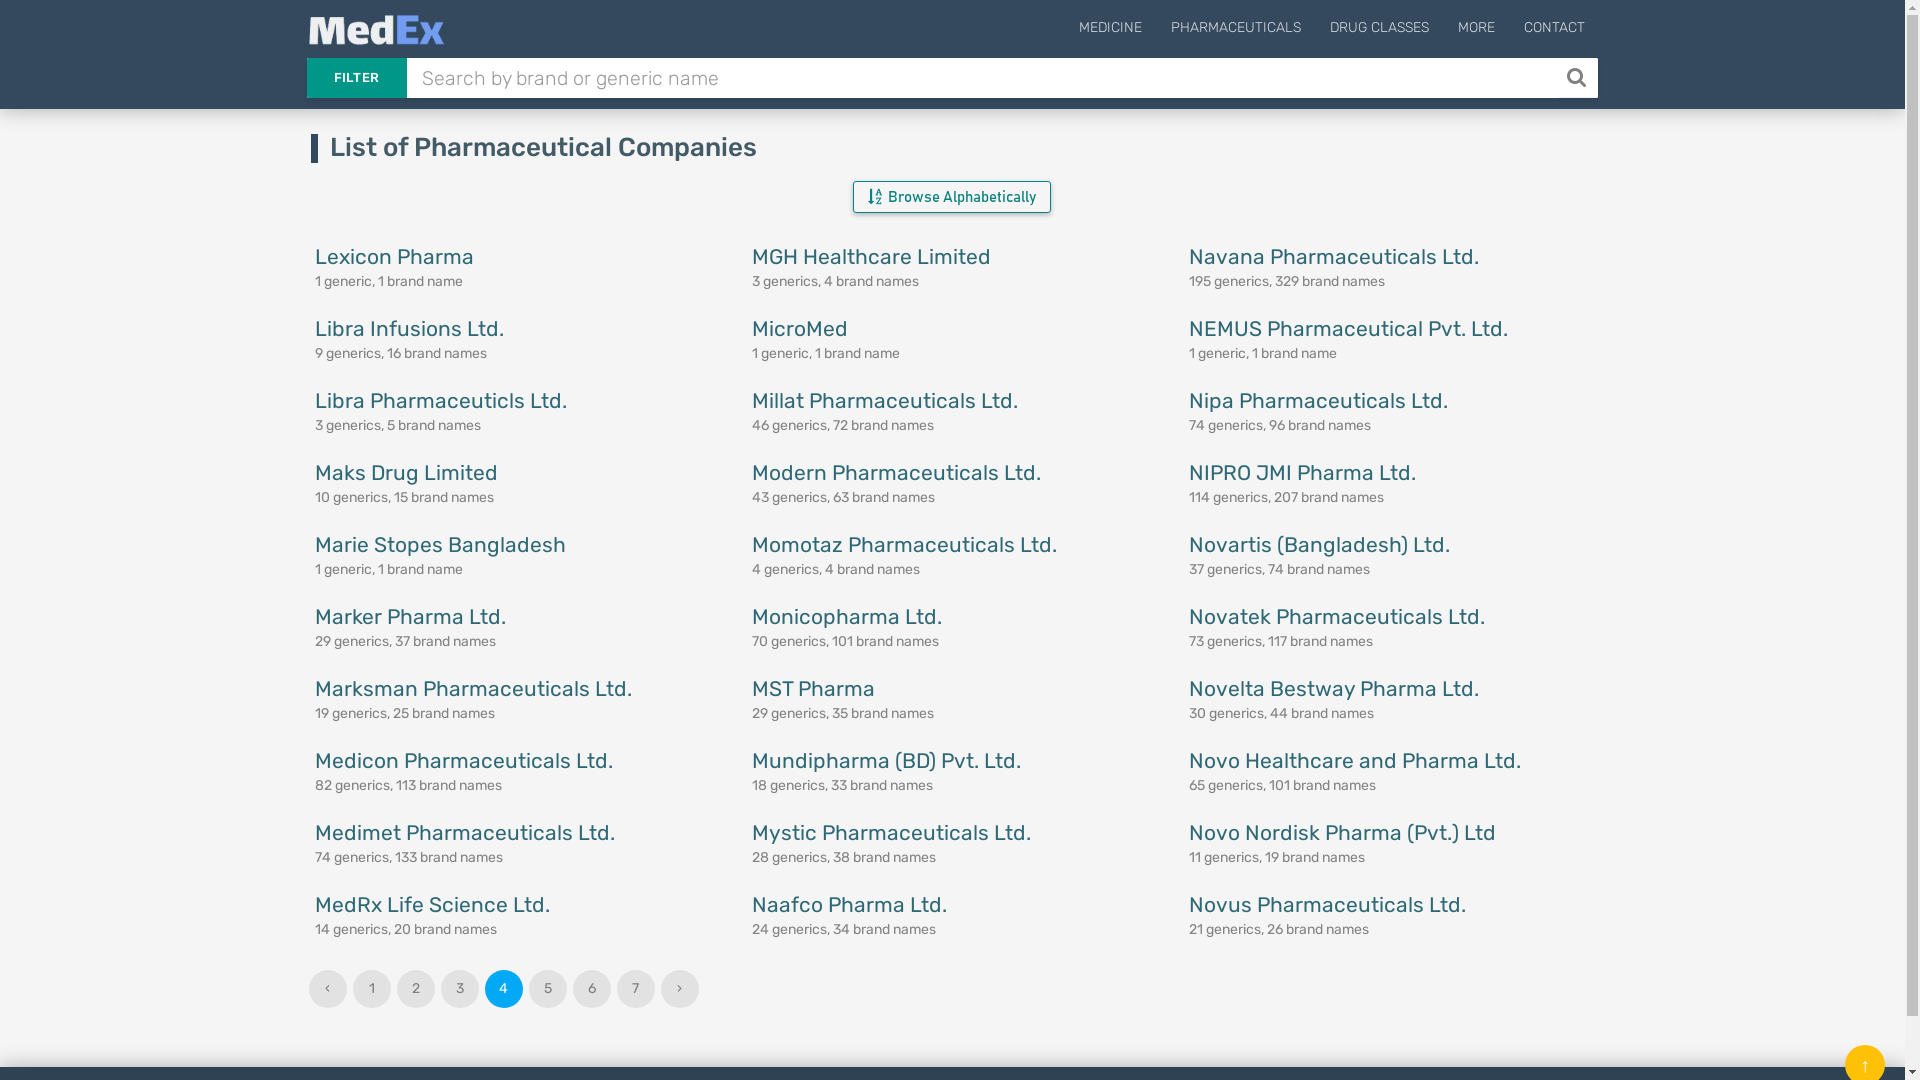 The width and height of the screenshot is (1920, 1080). I want to click on Novartis (Bangladesh) Ltd., so click(1320, 544).